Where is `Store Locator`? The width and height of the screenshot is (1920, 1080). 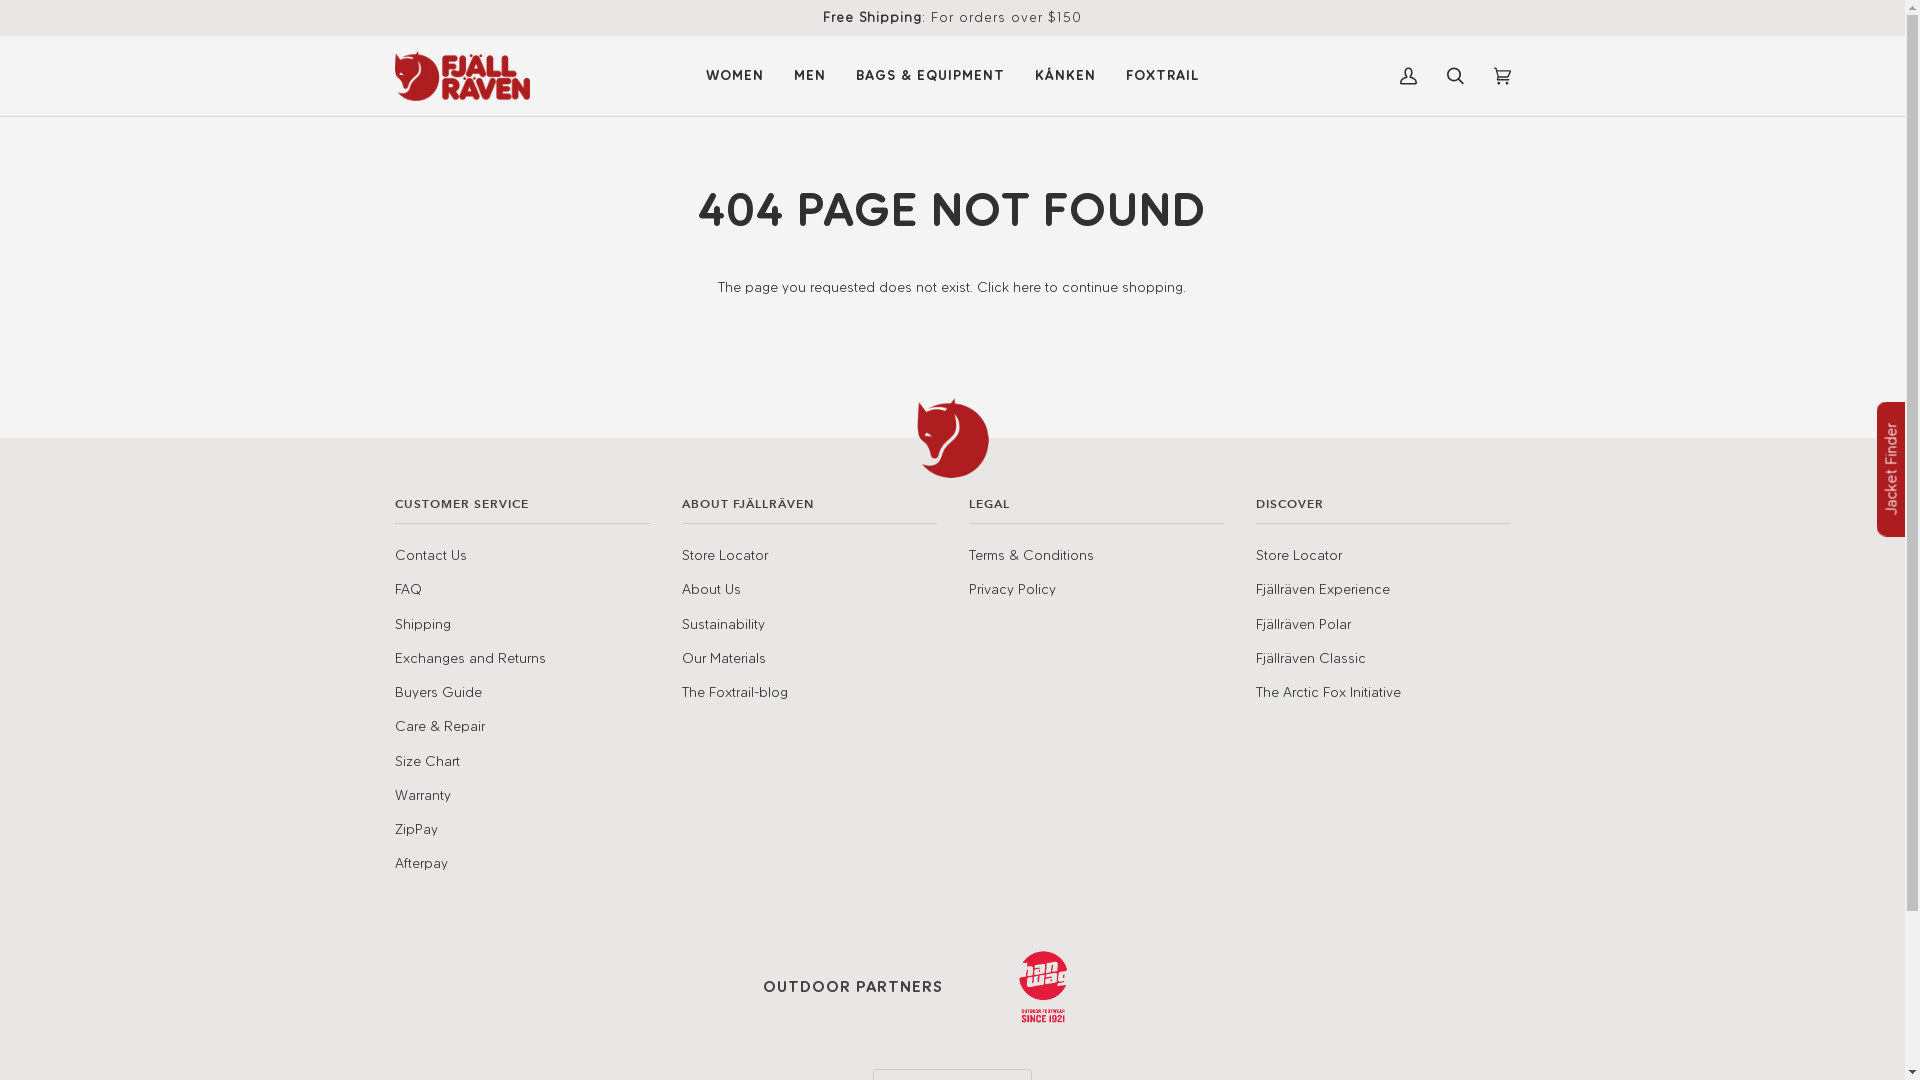 Store Locator is located at coordinates (1299, 555).